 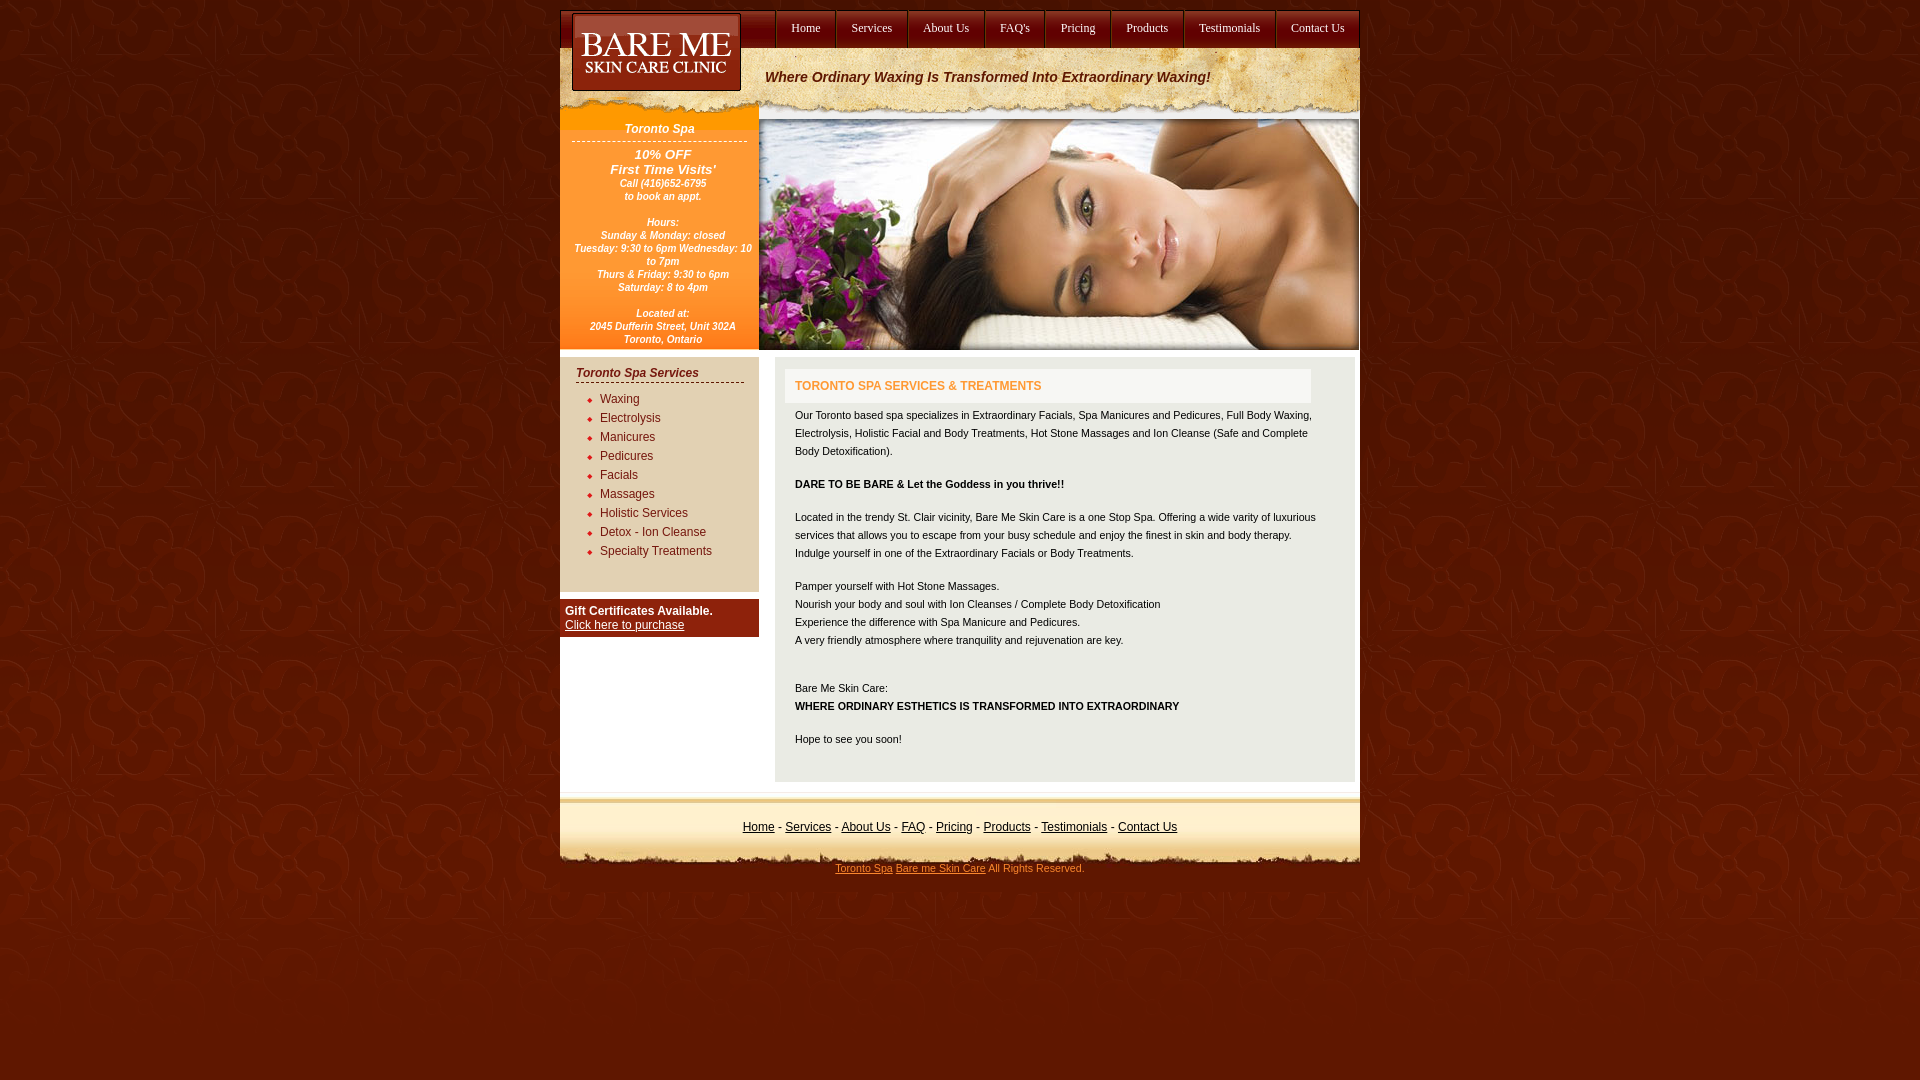 What do you see at coordinates (675, 434) in the screenshot?
I see `Manicures` at bounding box center [675, 434].